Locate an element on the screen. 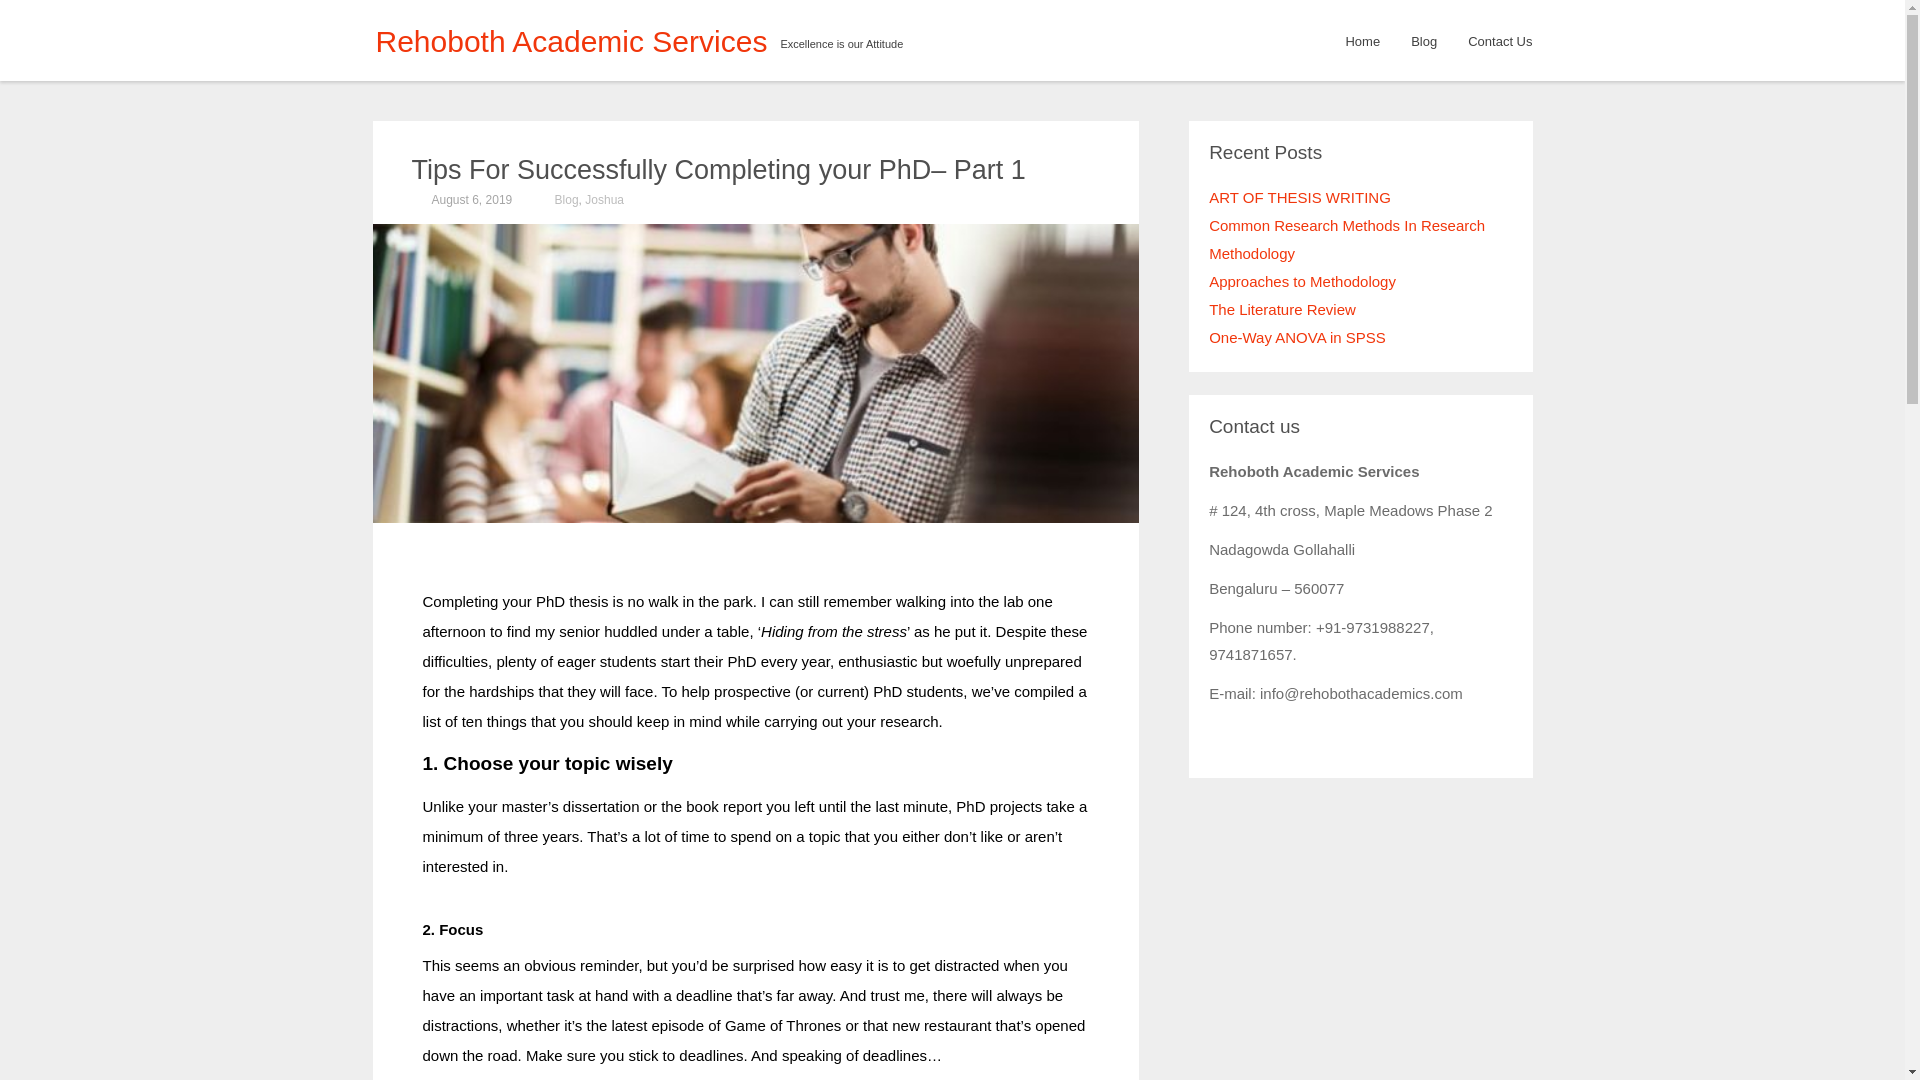 The height and width of the screenshot is (1080, 1920). ART OF THESIS WRITING is located at coordinates (1300, 198).